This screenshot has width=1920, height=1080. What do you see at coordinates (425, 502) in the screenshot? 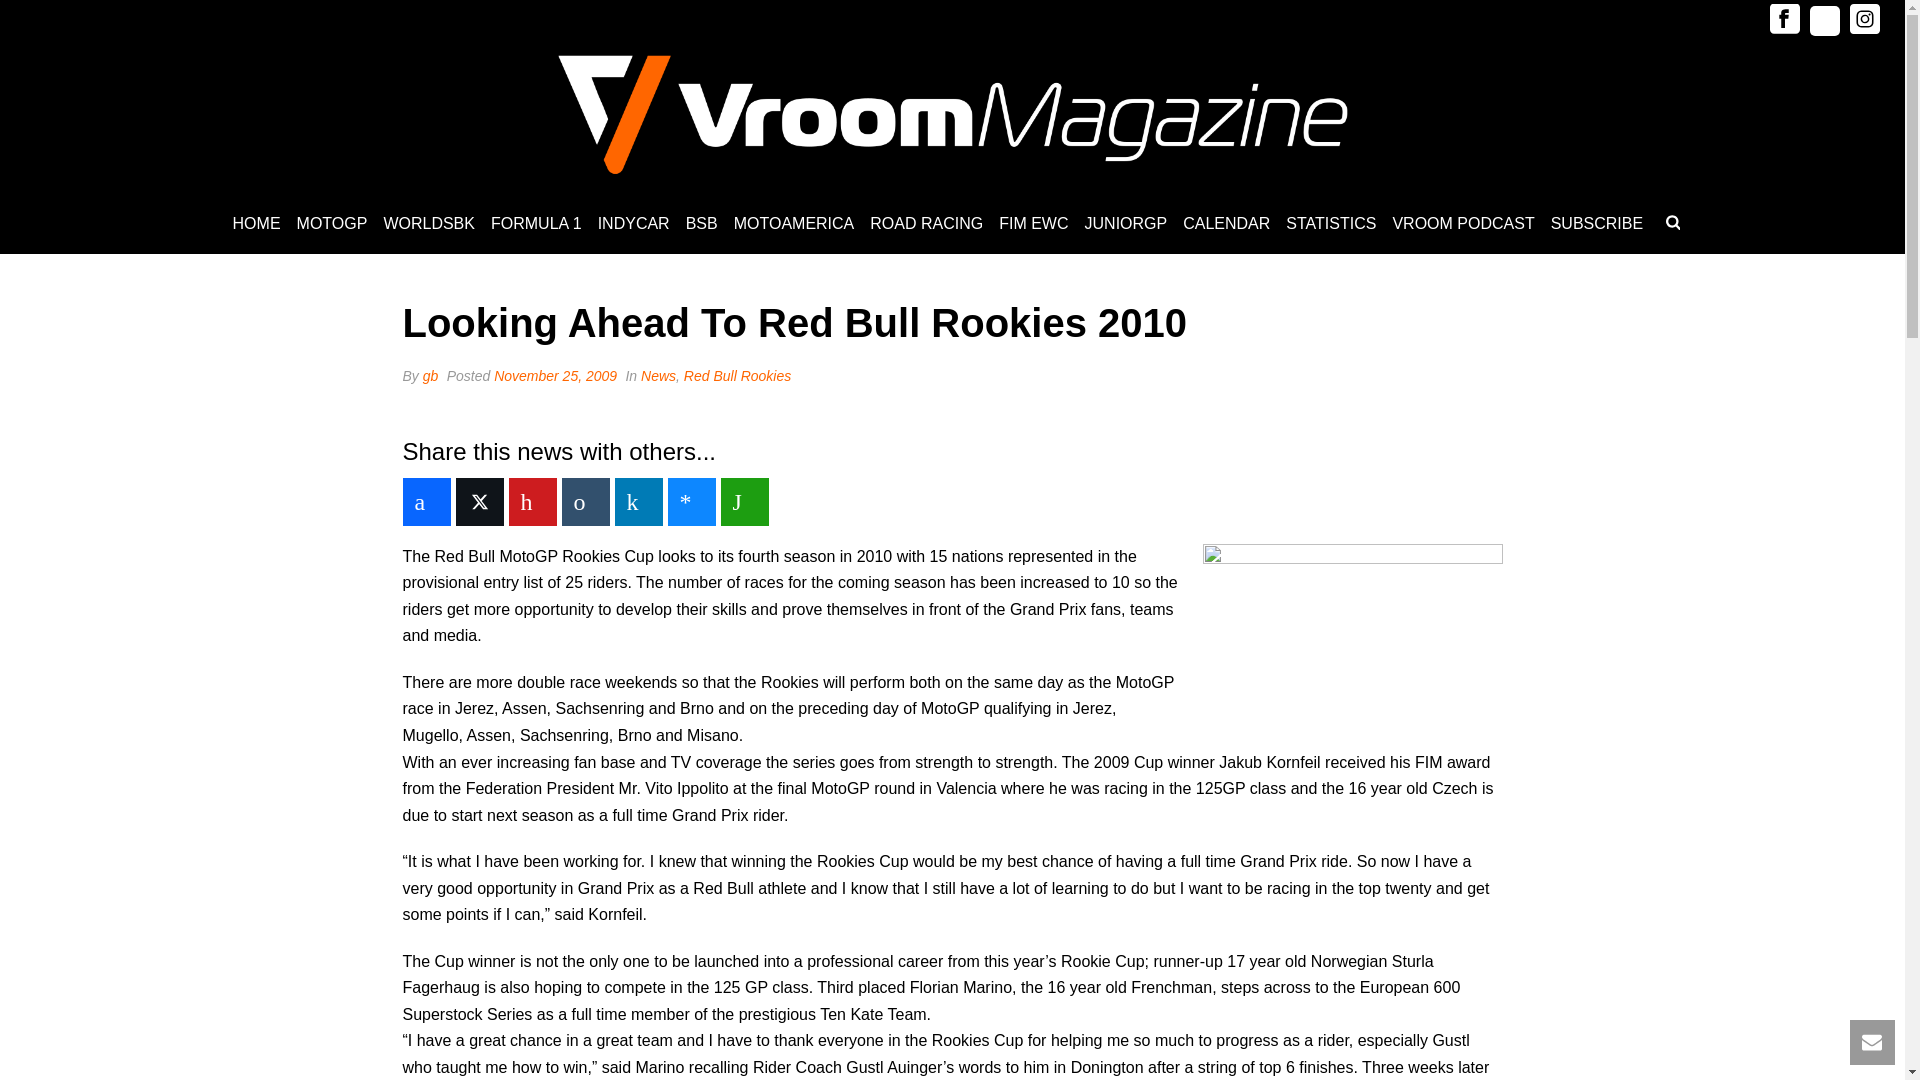
I see `Share on Facebook` at bounding box center [425, 502].